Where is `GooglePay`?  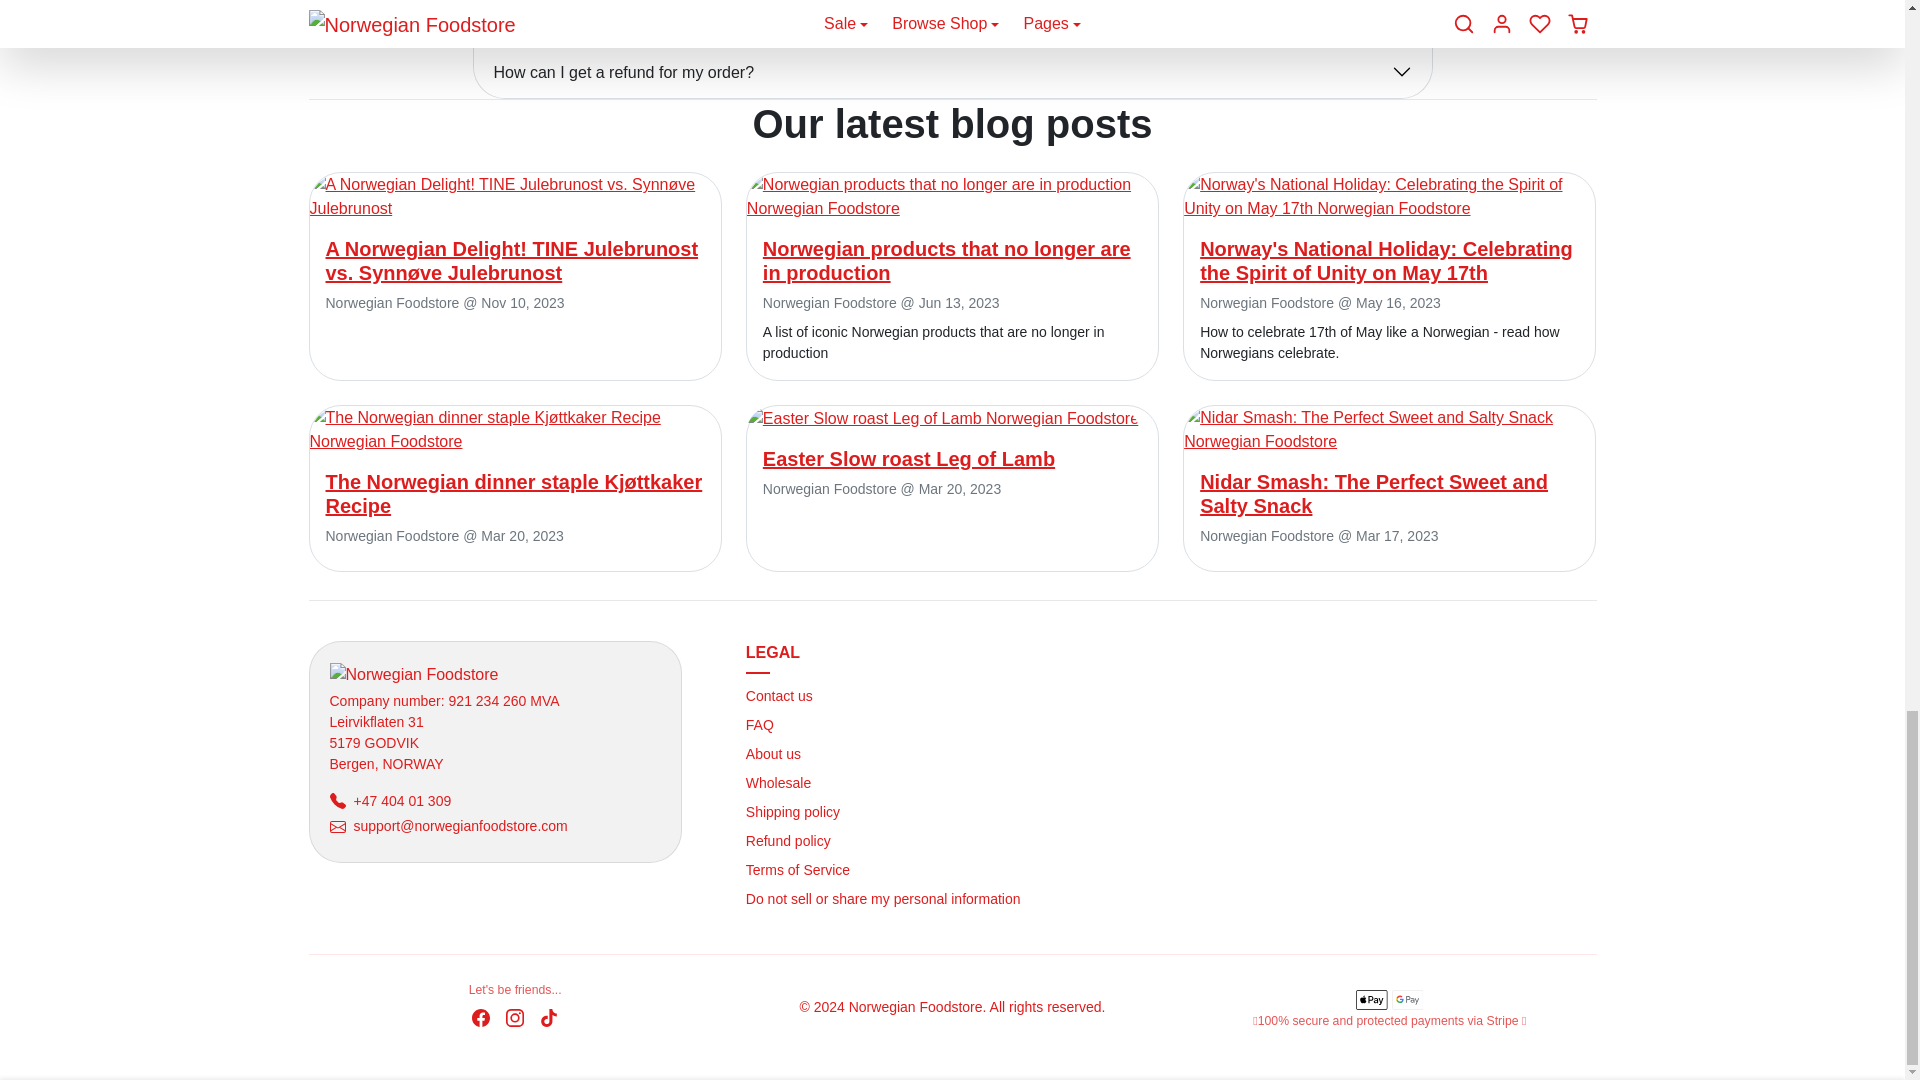 GooglePay is located at coordinates (1408, 998).